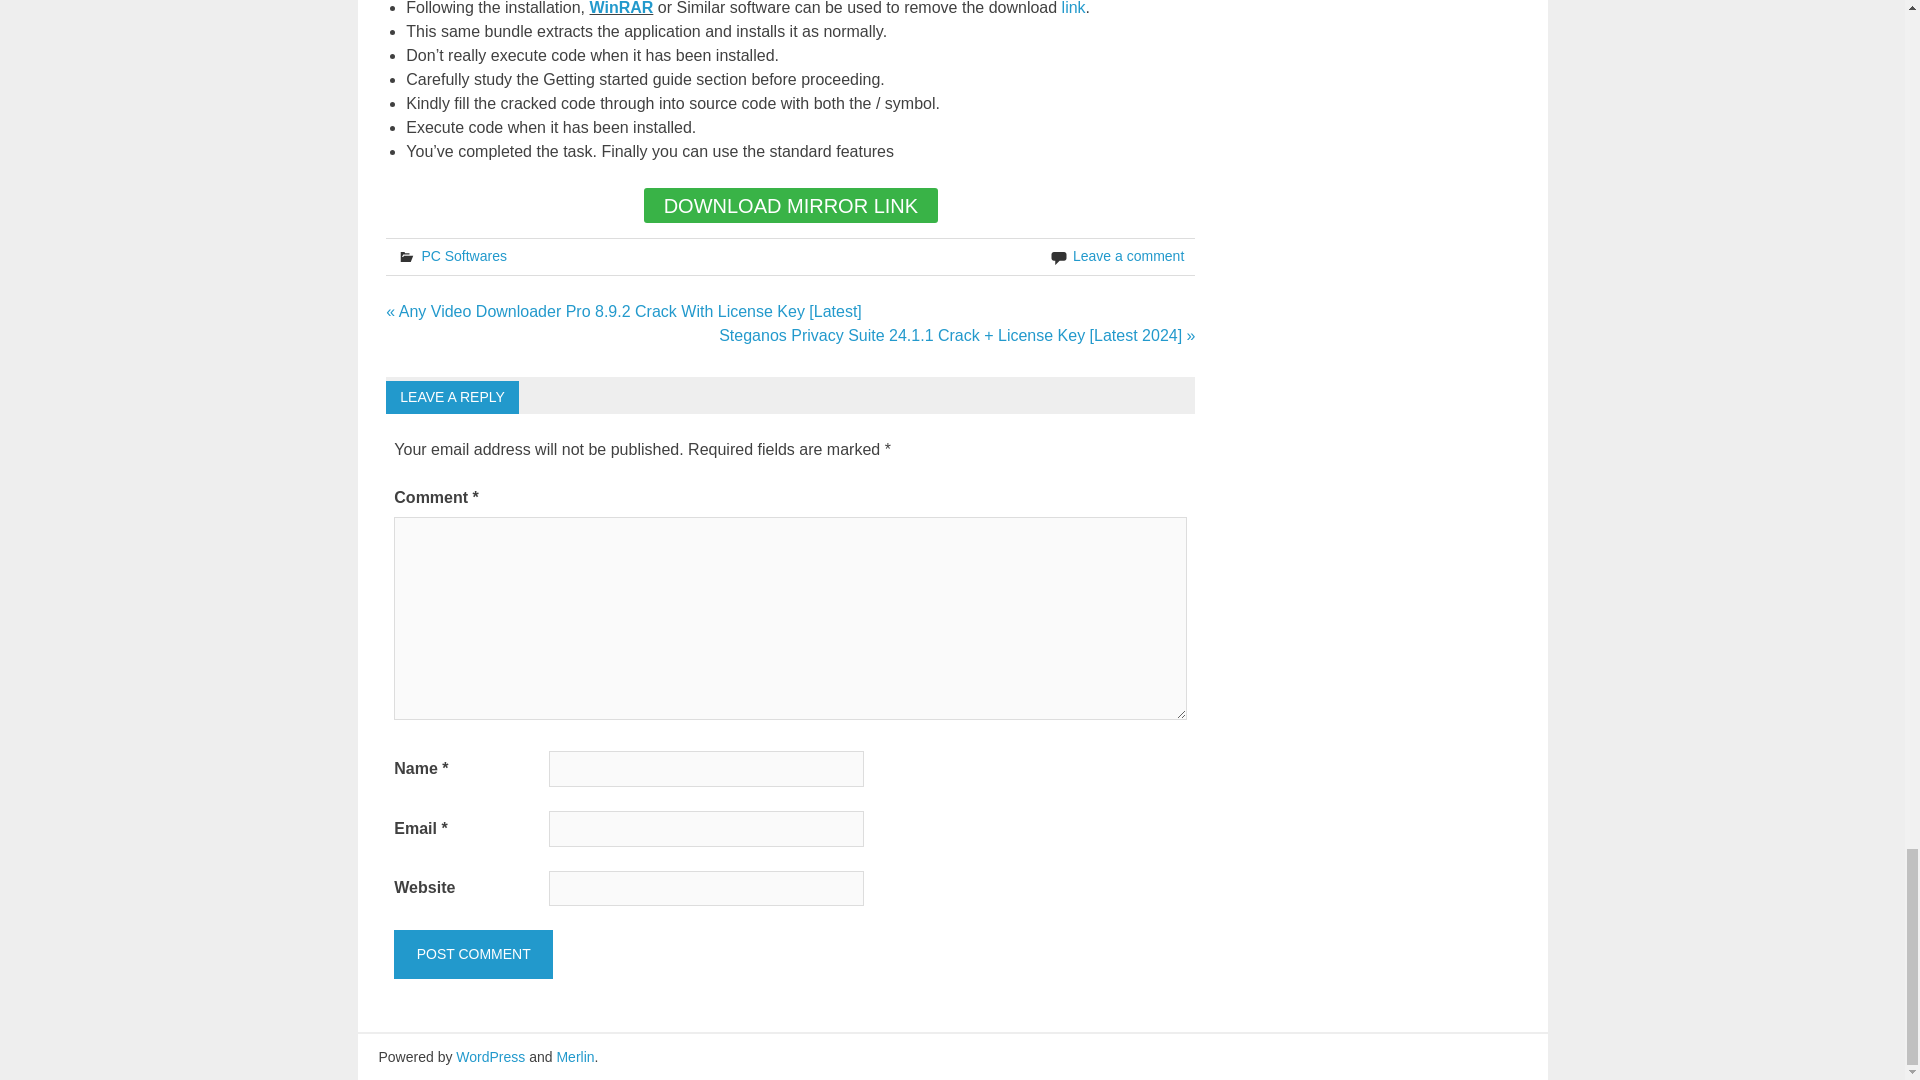  What do you see at coordinates (622, 8) in the screenshot?
I see `WinRAR` at bounding box center [622, 8].